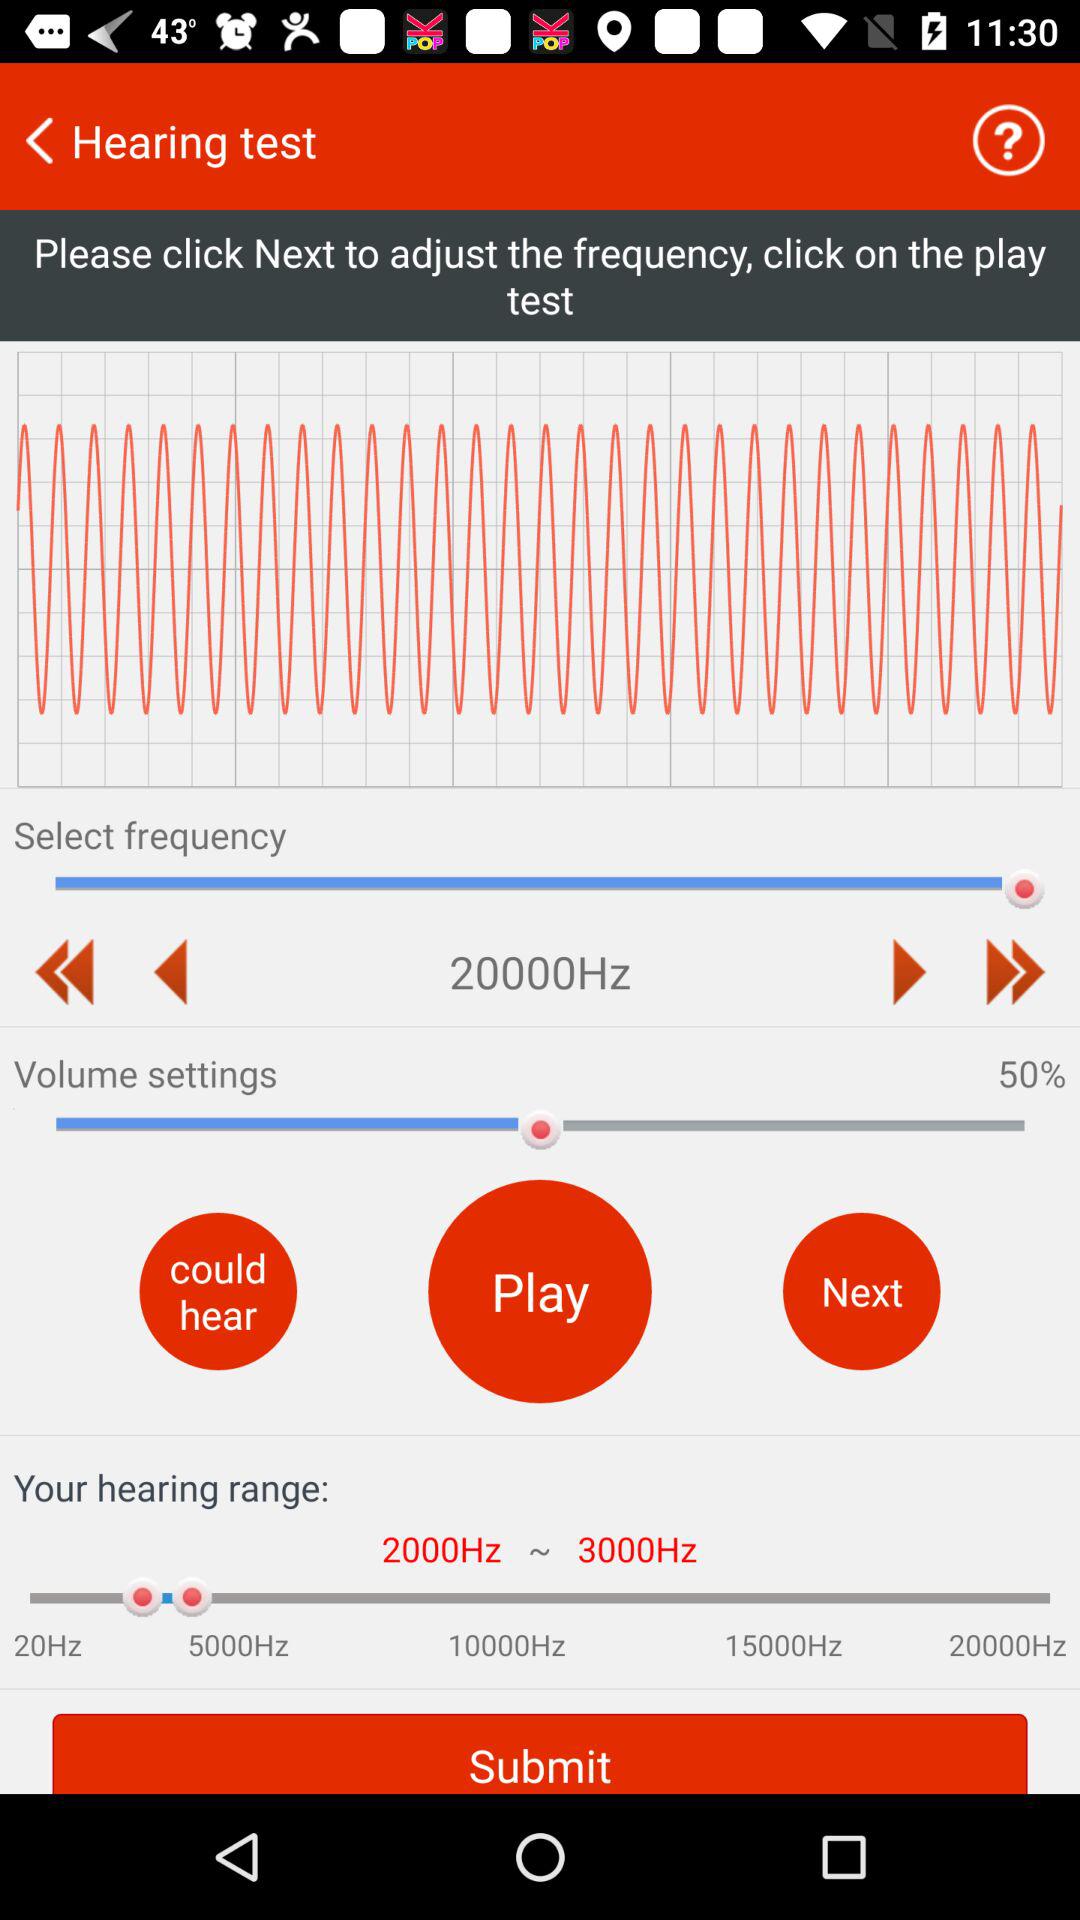 The height and width of the screenshot is (1920, 1080). What do you see at coordinates (1008, 140) in the screenshot?
I see `go to help` at bounding box center [1008, 140].